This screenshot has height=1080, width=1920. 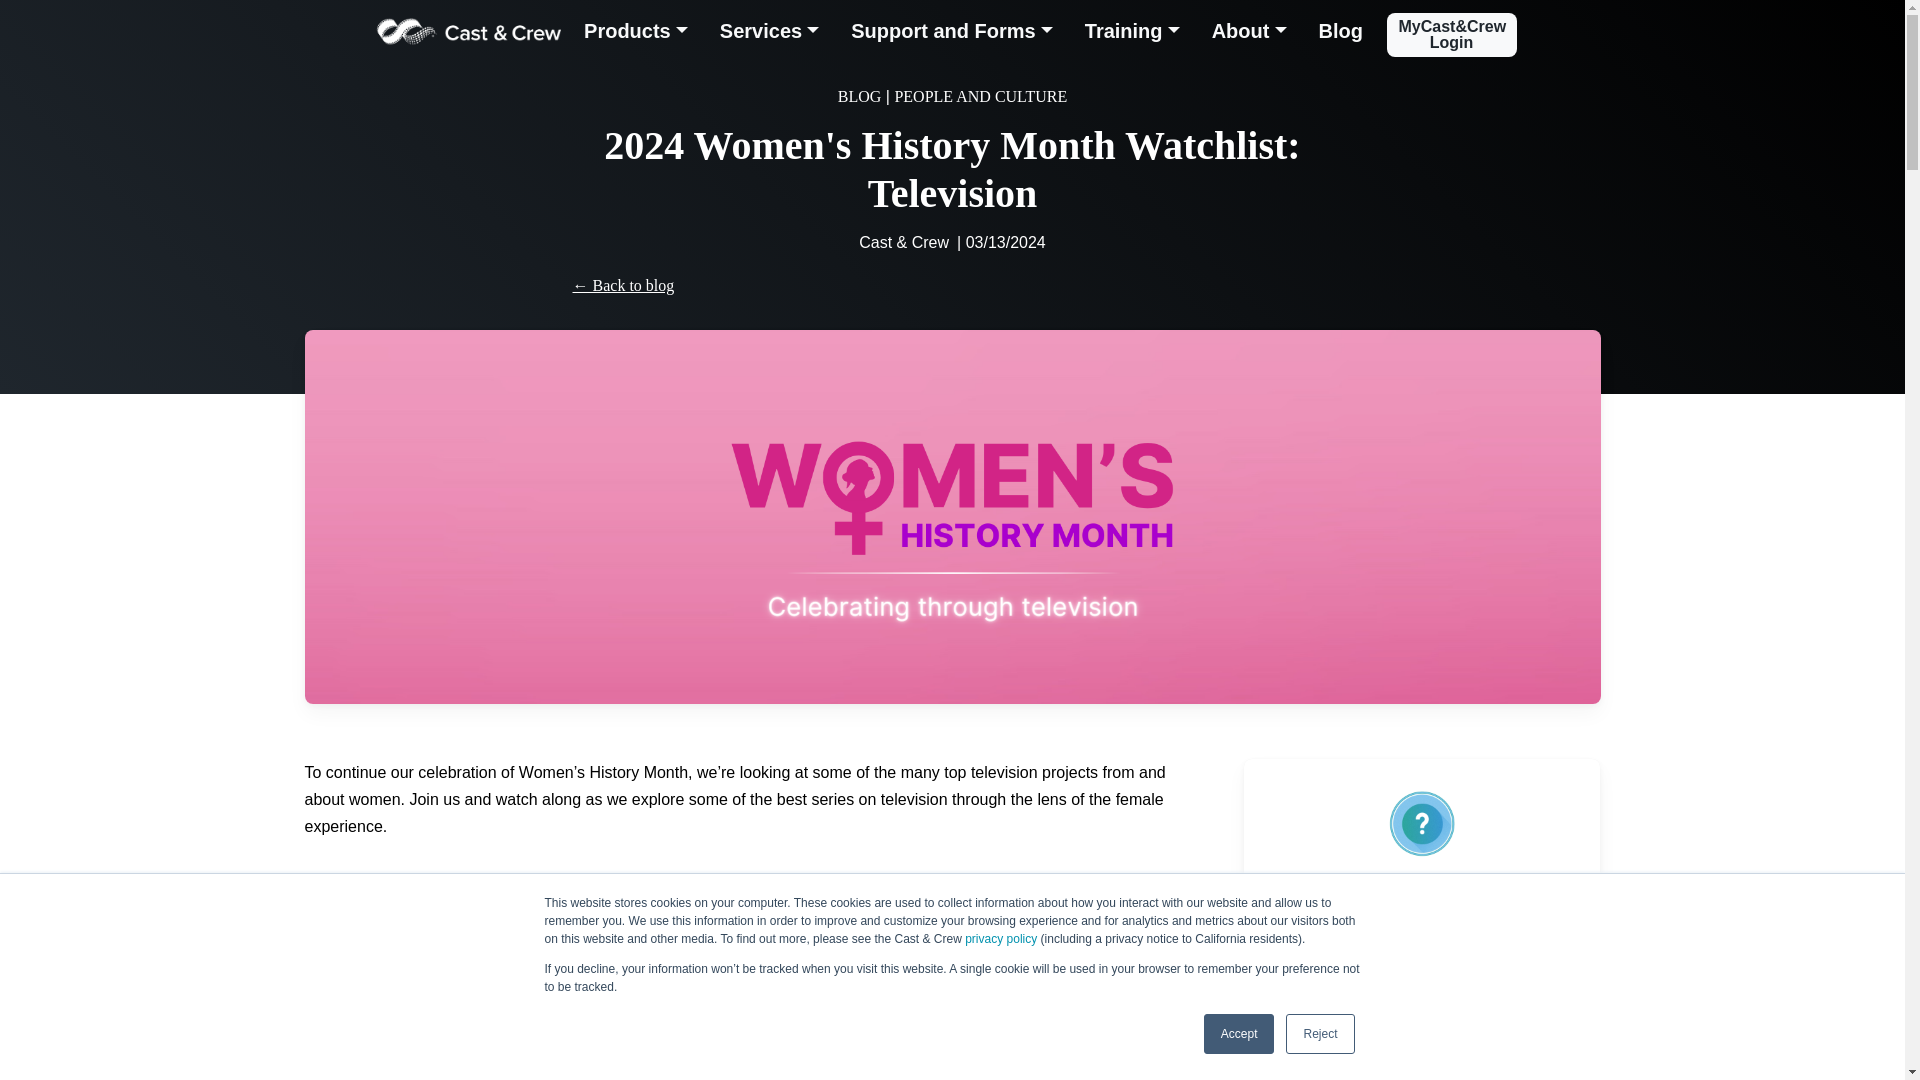 What do you see at coordinates (770, 34) in the screenshot?
I see `Services` at bounding box center [770, 34].